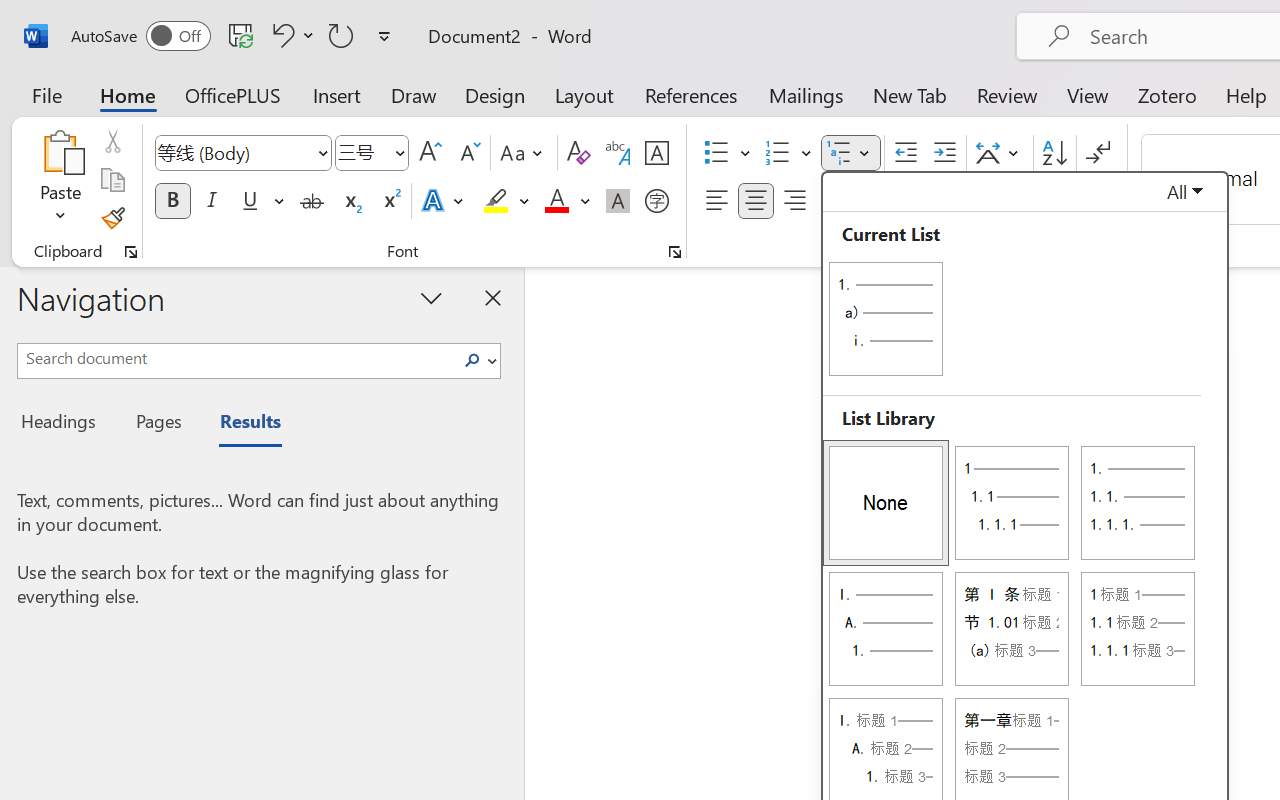 This screenshot has width=1280, height=800. What do you see at coordinates (233, 94) in the screenshot?
I see `OfficePLUS` at bounding box center [233, 94].